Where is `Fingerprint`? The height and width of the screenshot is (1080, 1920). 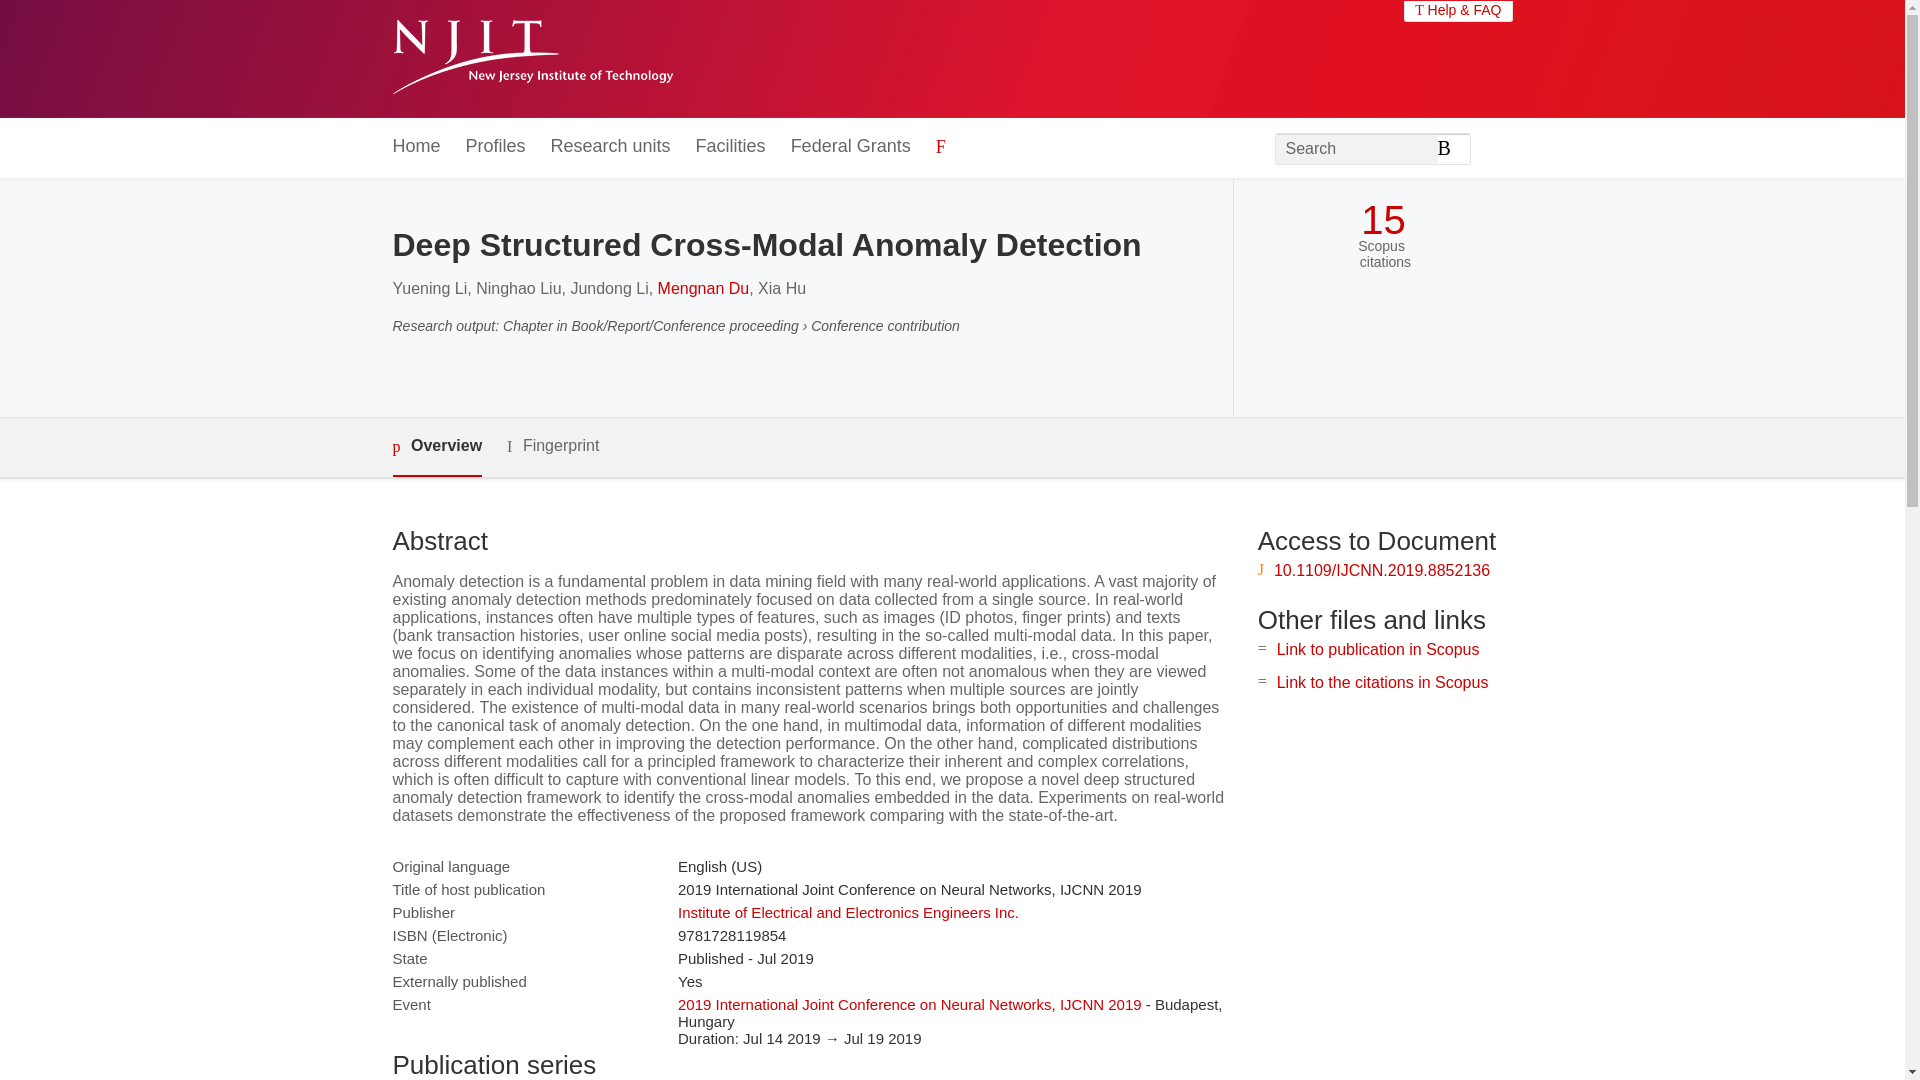 Fingerprint is located at coordinates (552, 446).